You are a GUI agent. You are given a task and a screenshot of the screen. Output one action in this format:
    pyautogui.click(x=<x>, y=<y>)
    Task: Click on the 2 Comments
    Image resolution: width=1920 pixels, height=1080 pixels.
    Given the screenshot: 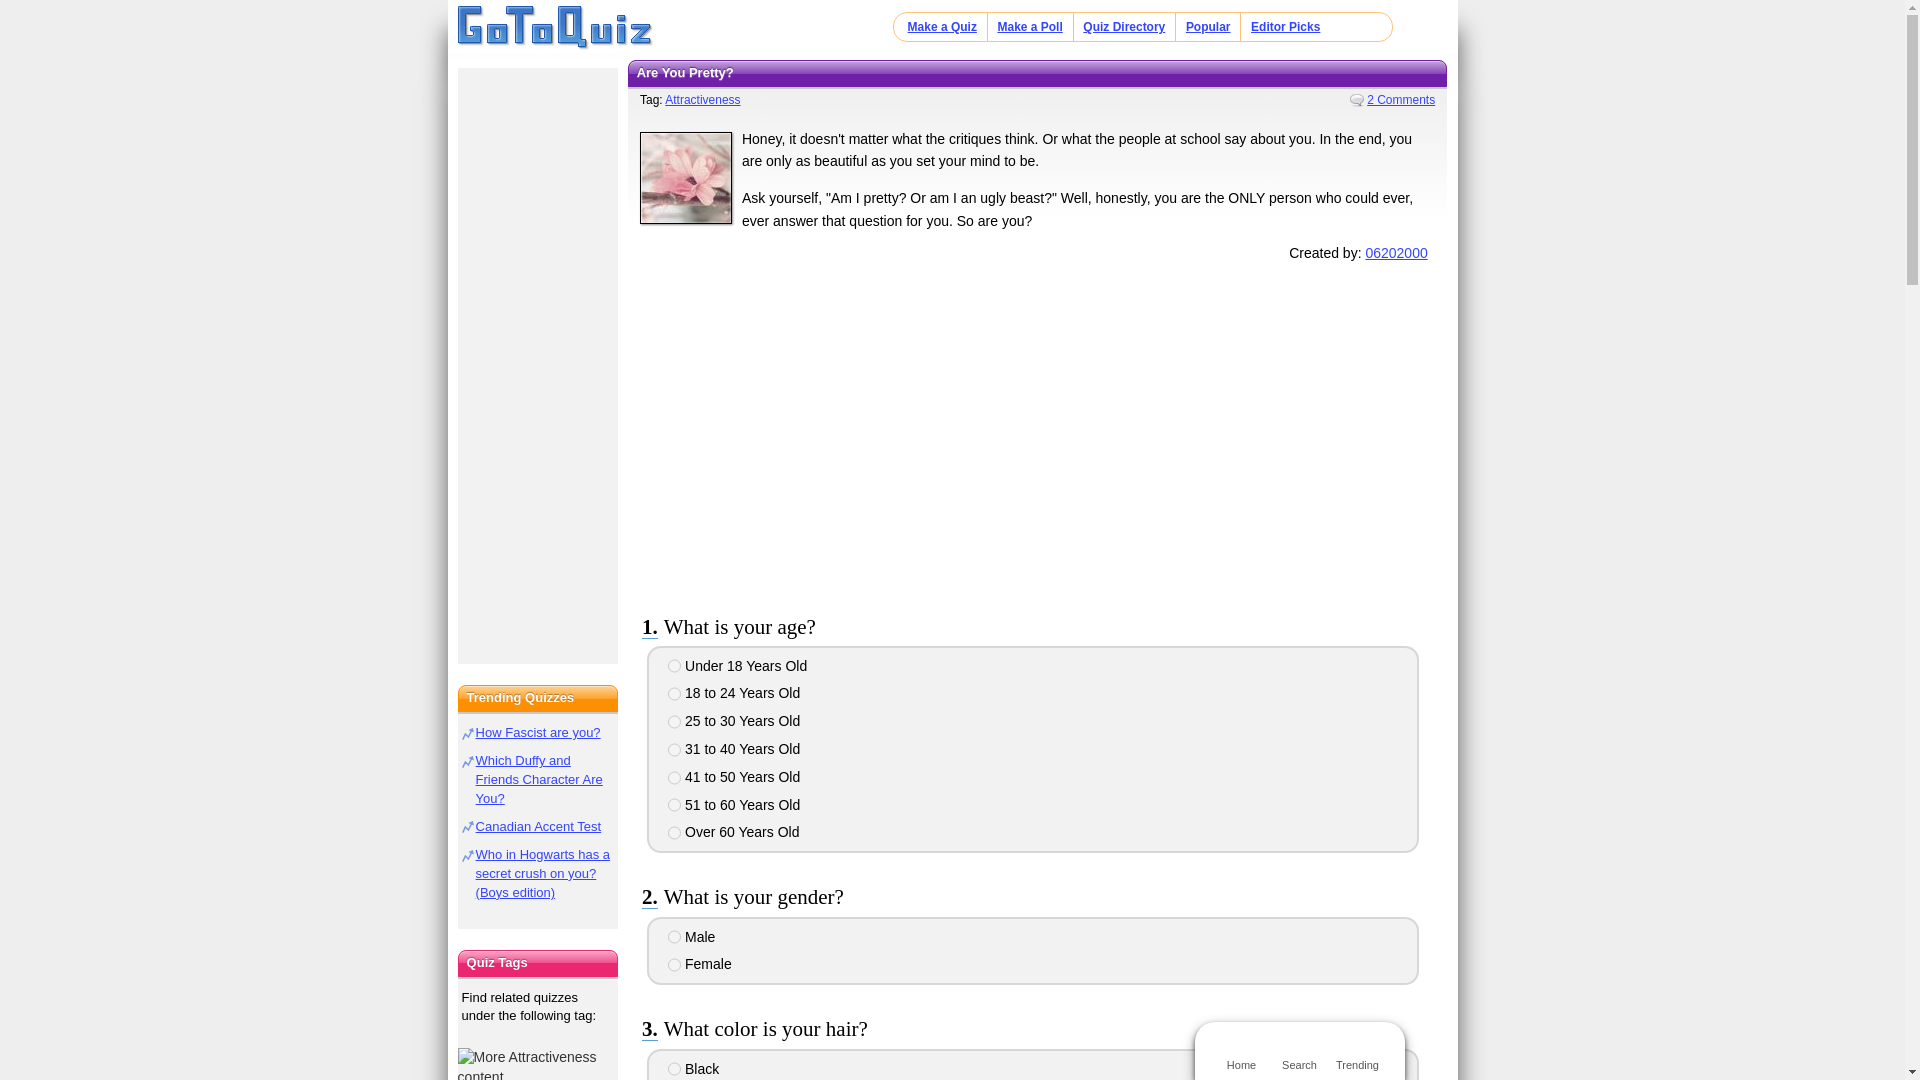 What is the action you would take?
    pyautogui.click(x=1392, y=99)
    